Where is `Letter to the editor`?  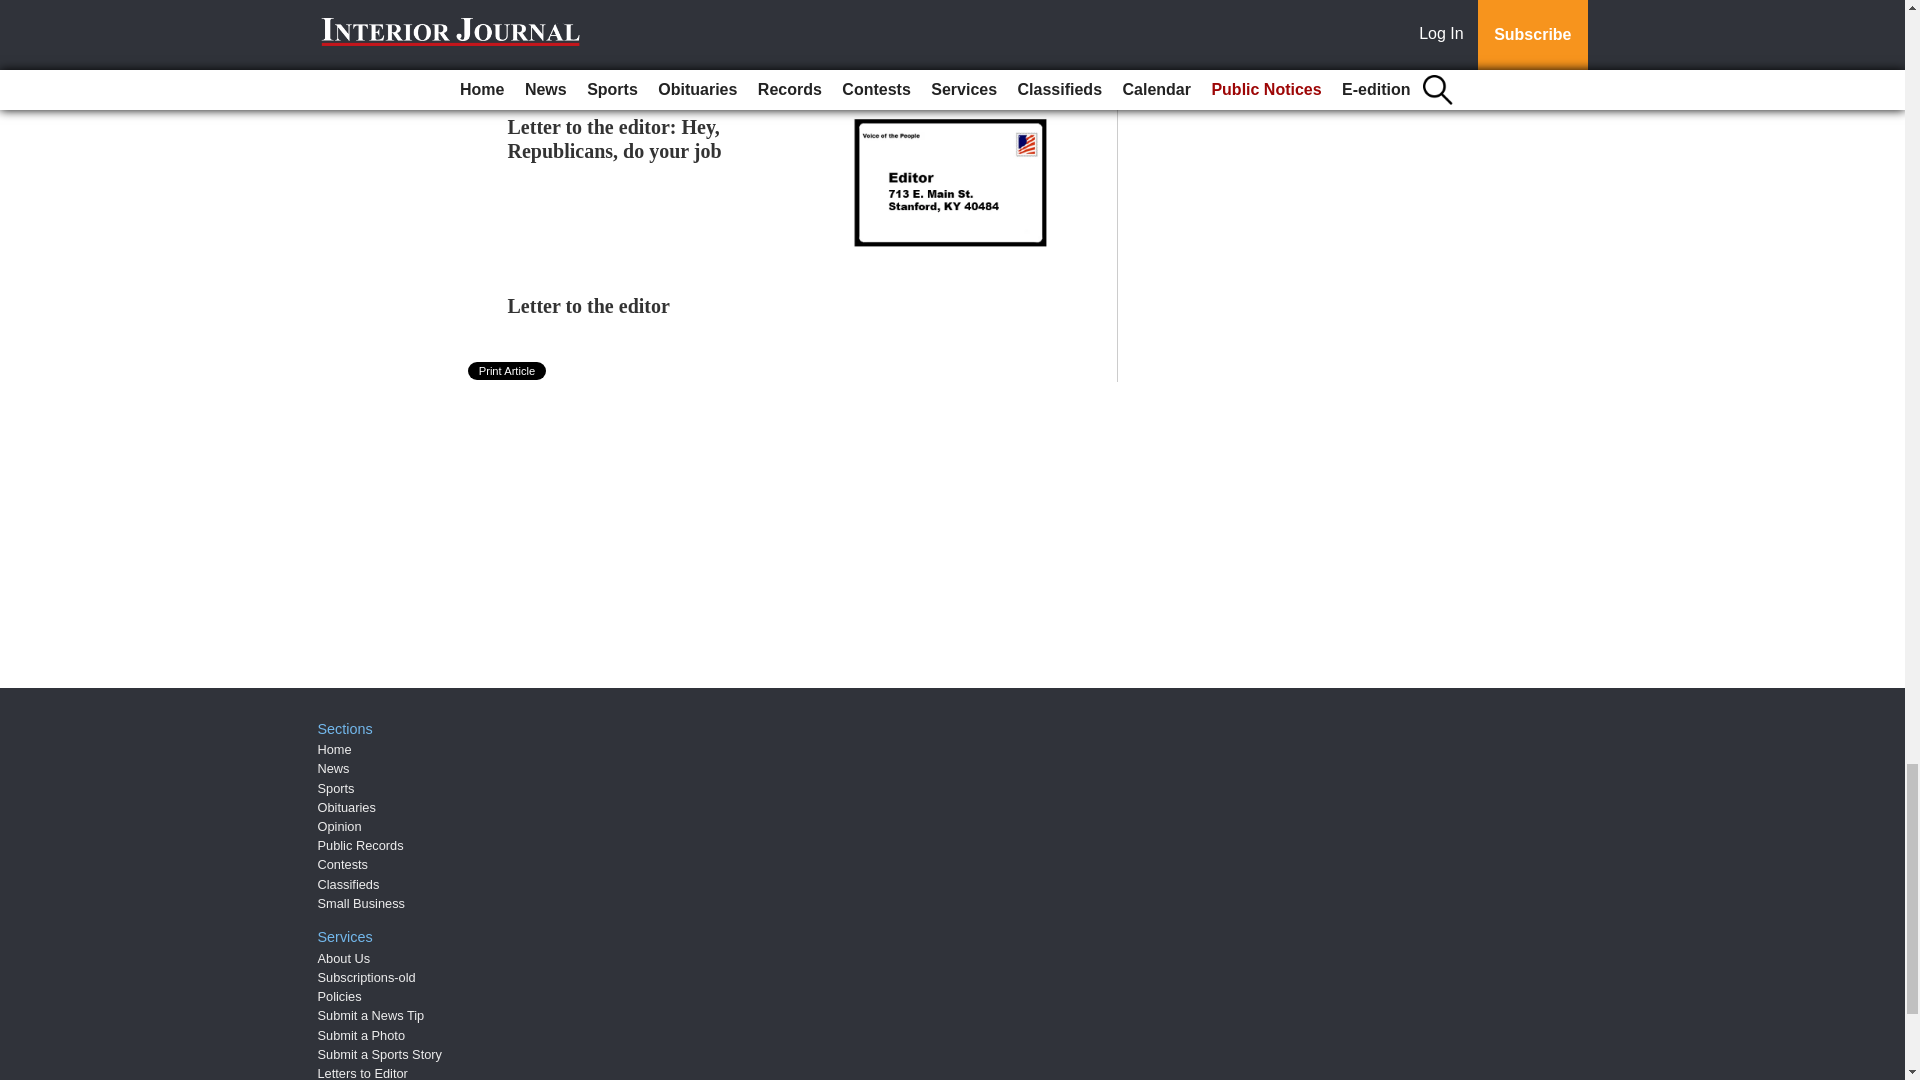
Letter to the editor is located at coordinates (589, 306).